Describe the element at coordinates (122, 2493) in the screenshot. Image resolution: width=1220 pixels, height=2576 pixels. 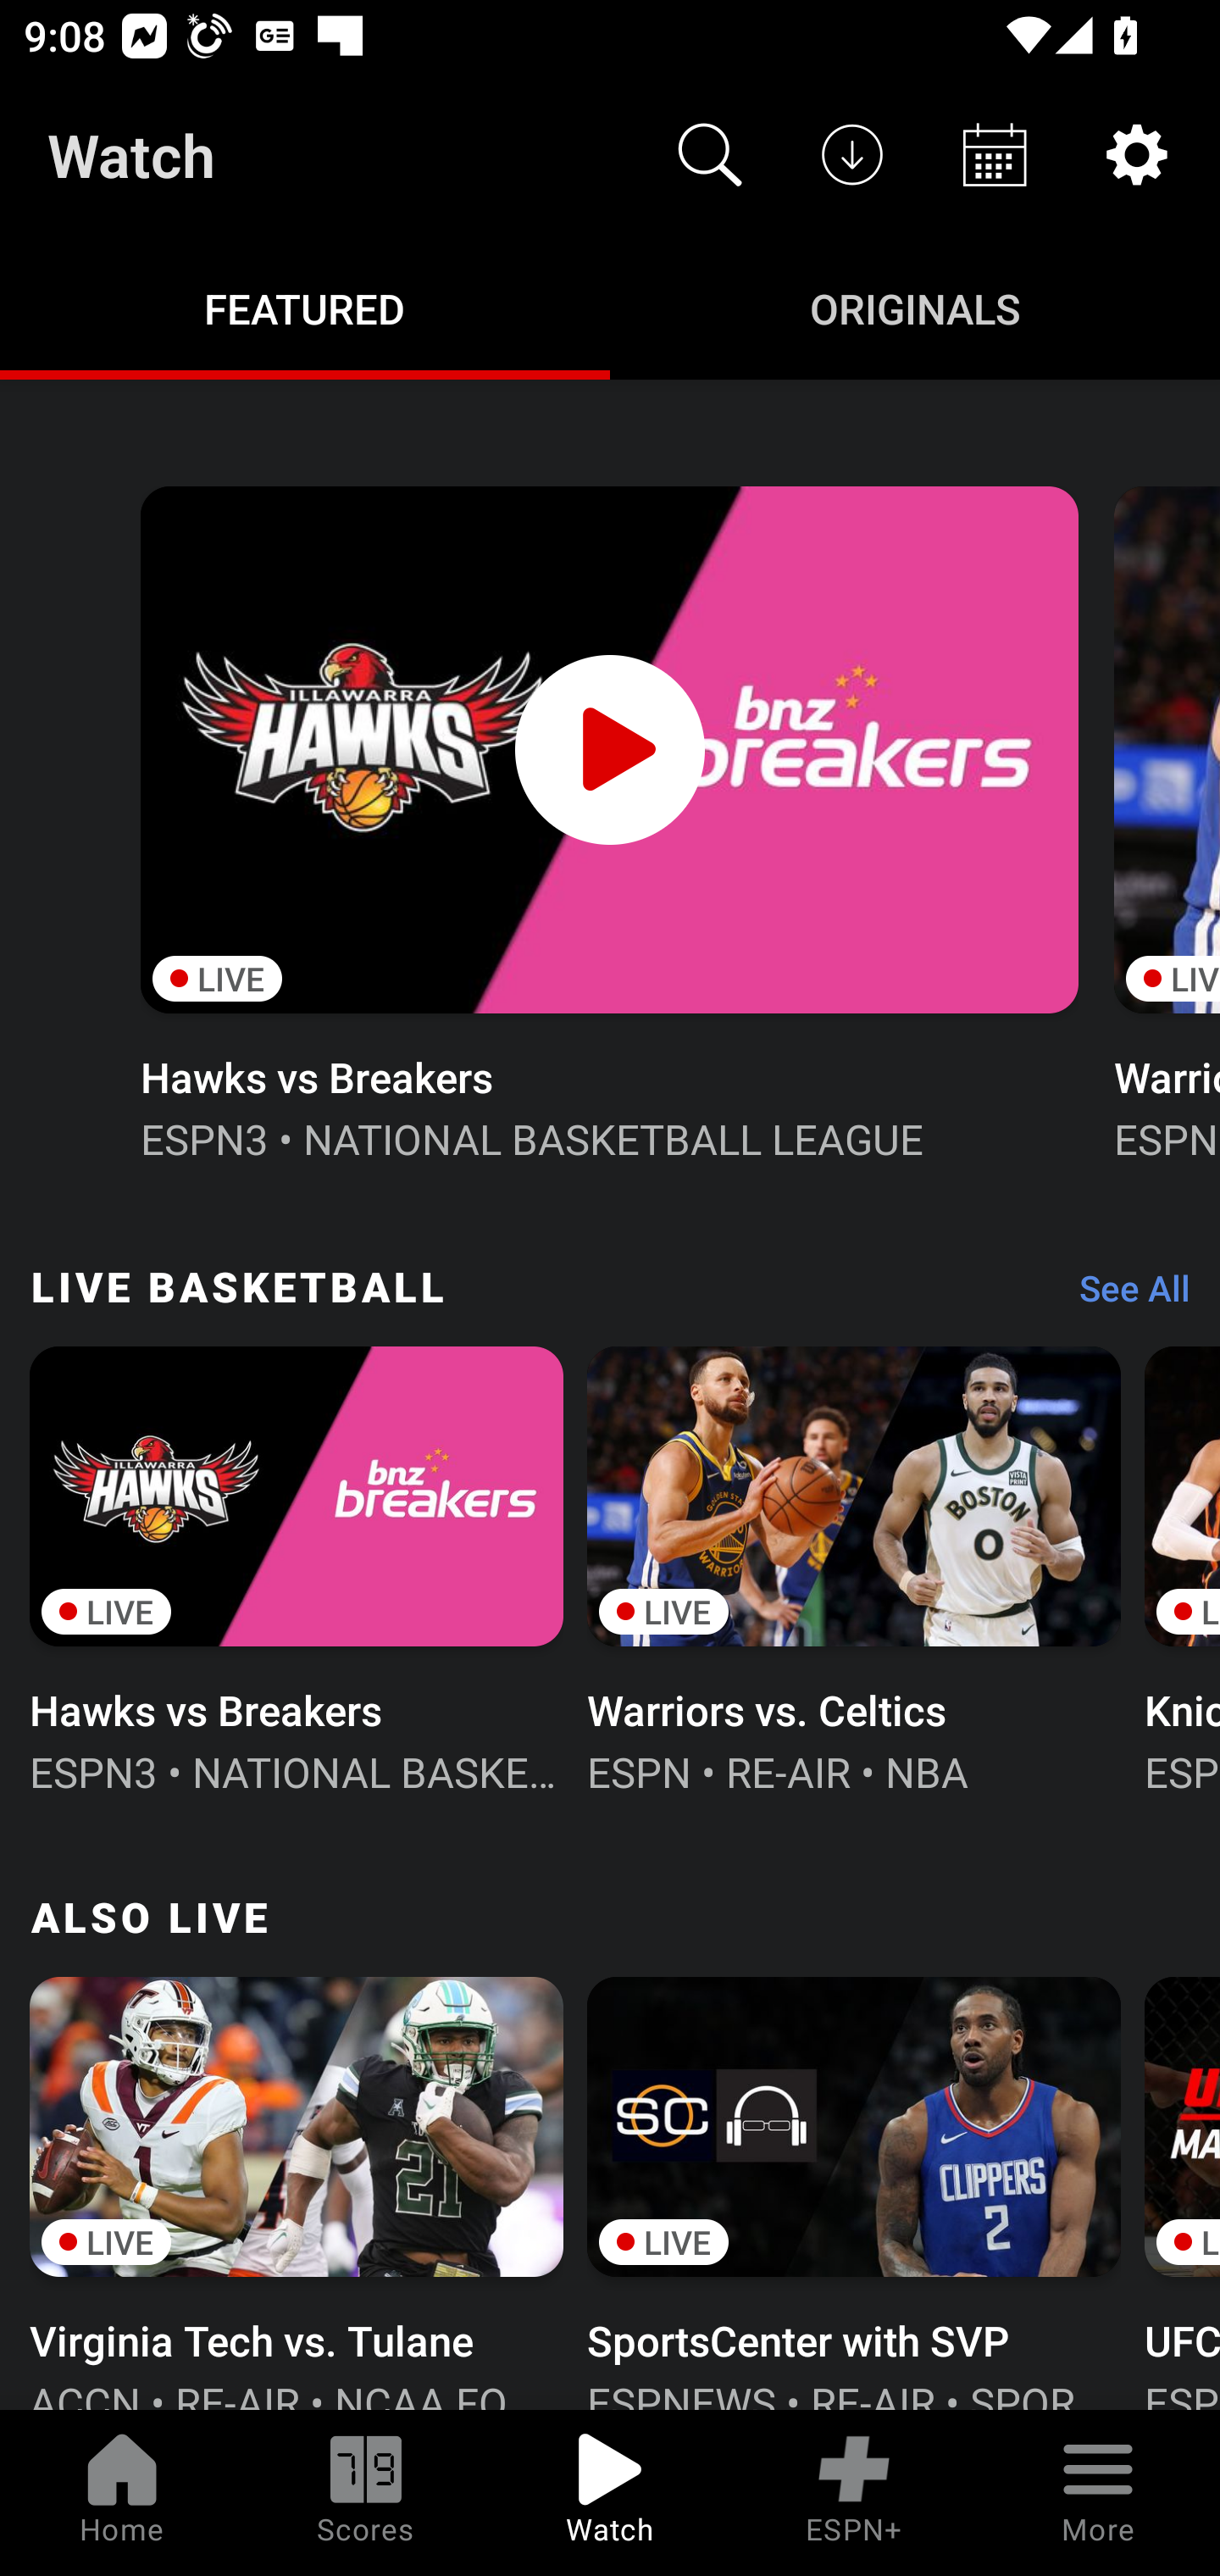
I see `Home` at that location.